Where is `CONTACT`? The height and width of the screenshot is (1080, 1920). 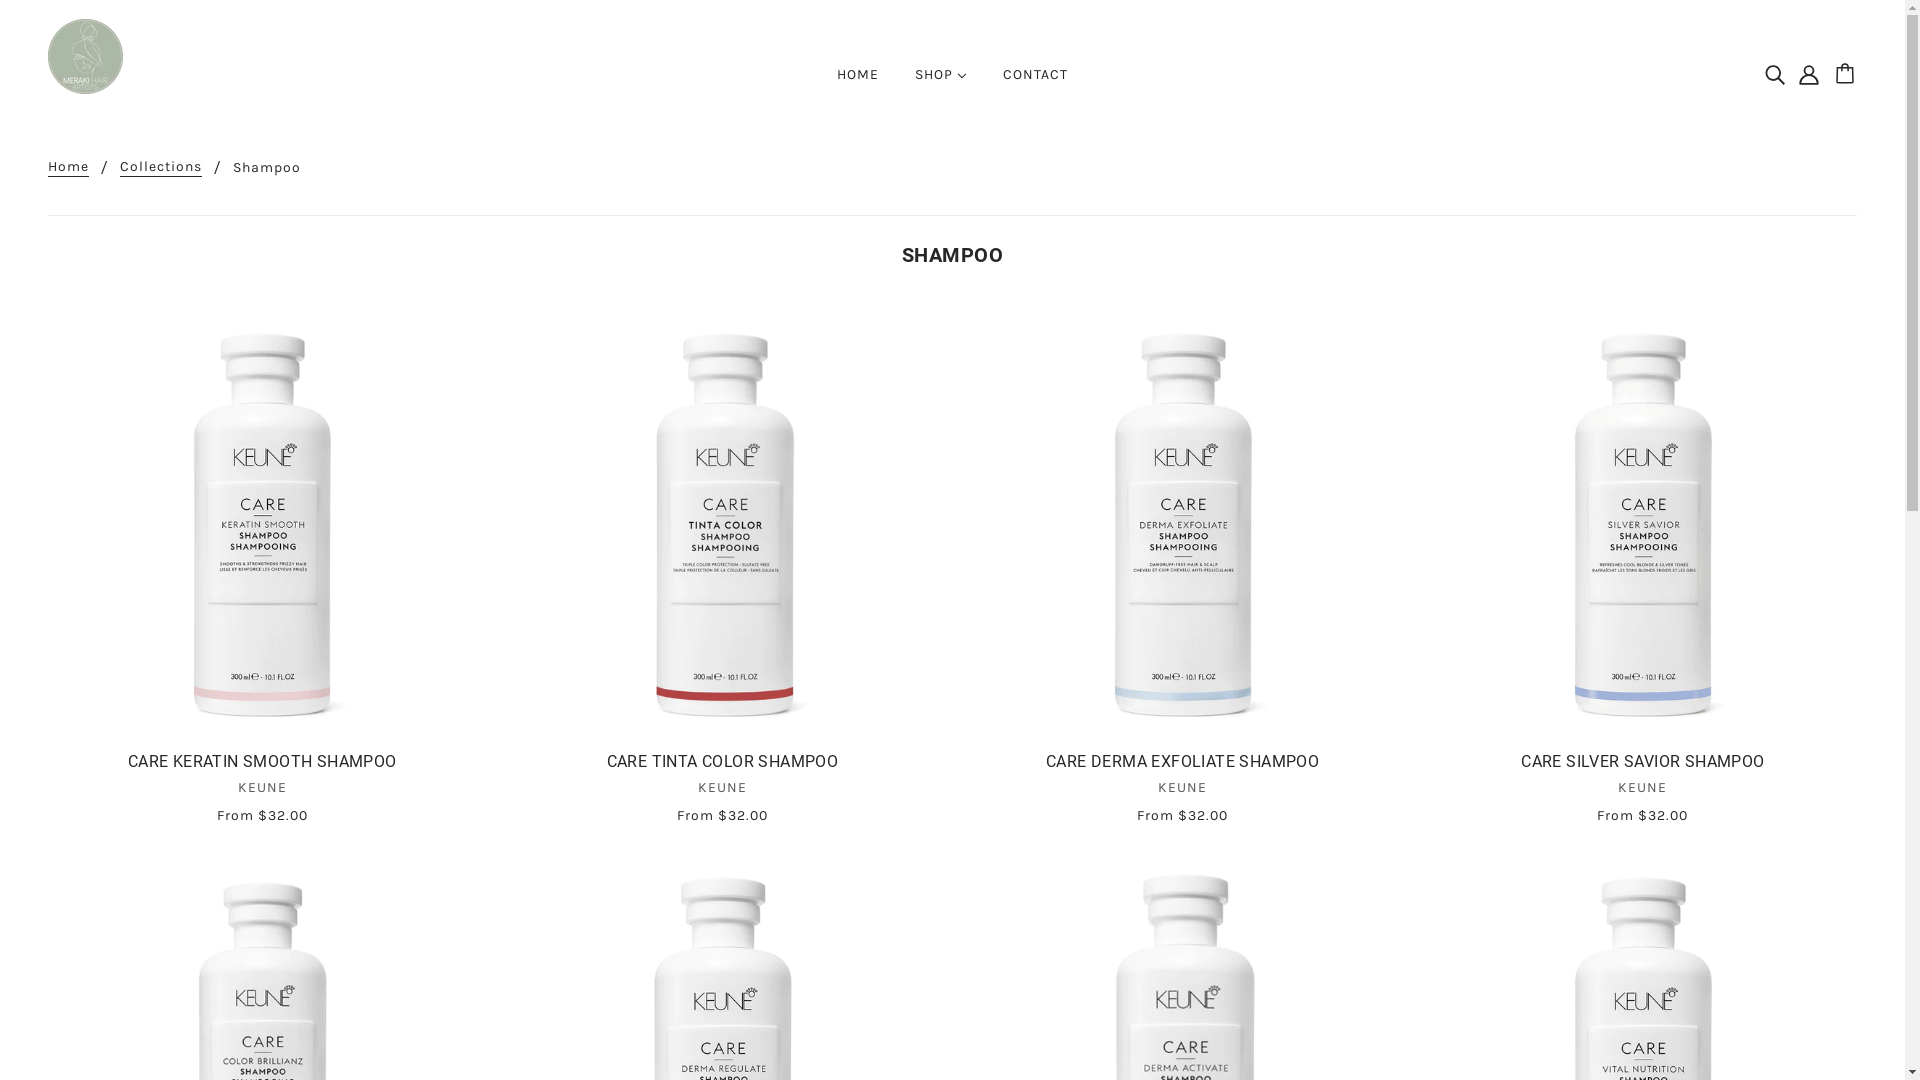 CONTACT is located at coordinates (1036, 83).